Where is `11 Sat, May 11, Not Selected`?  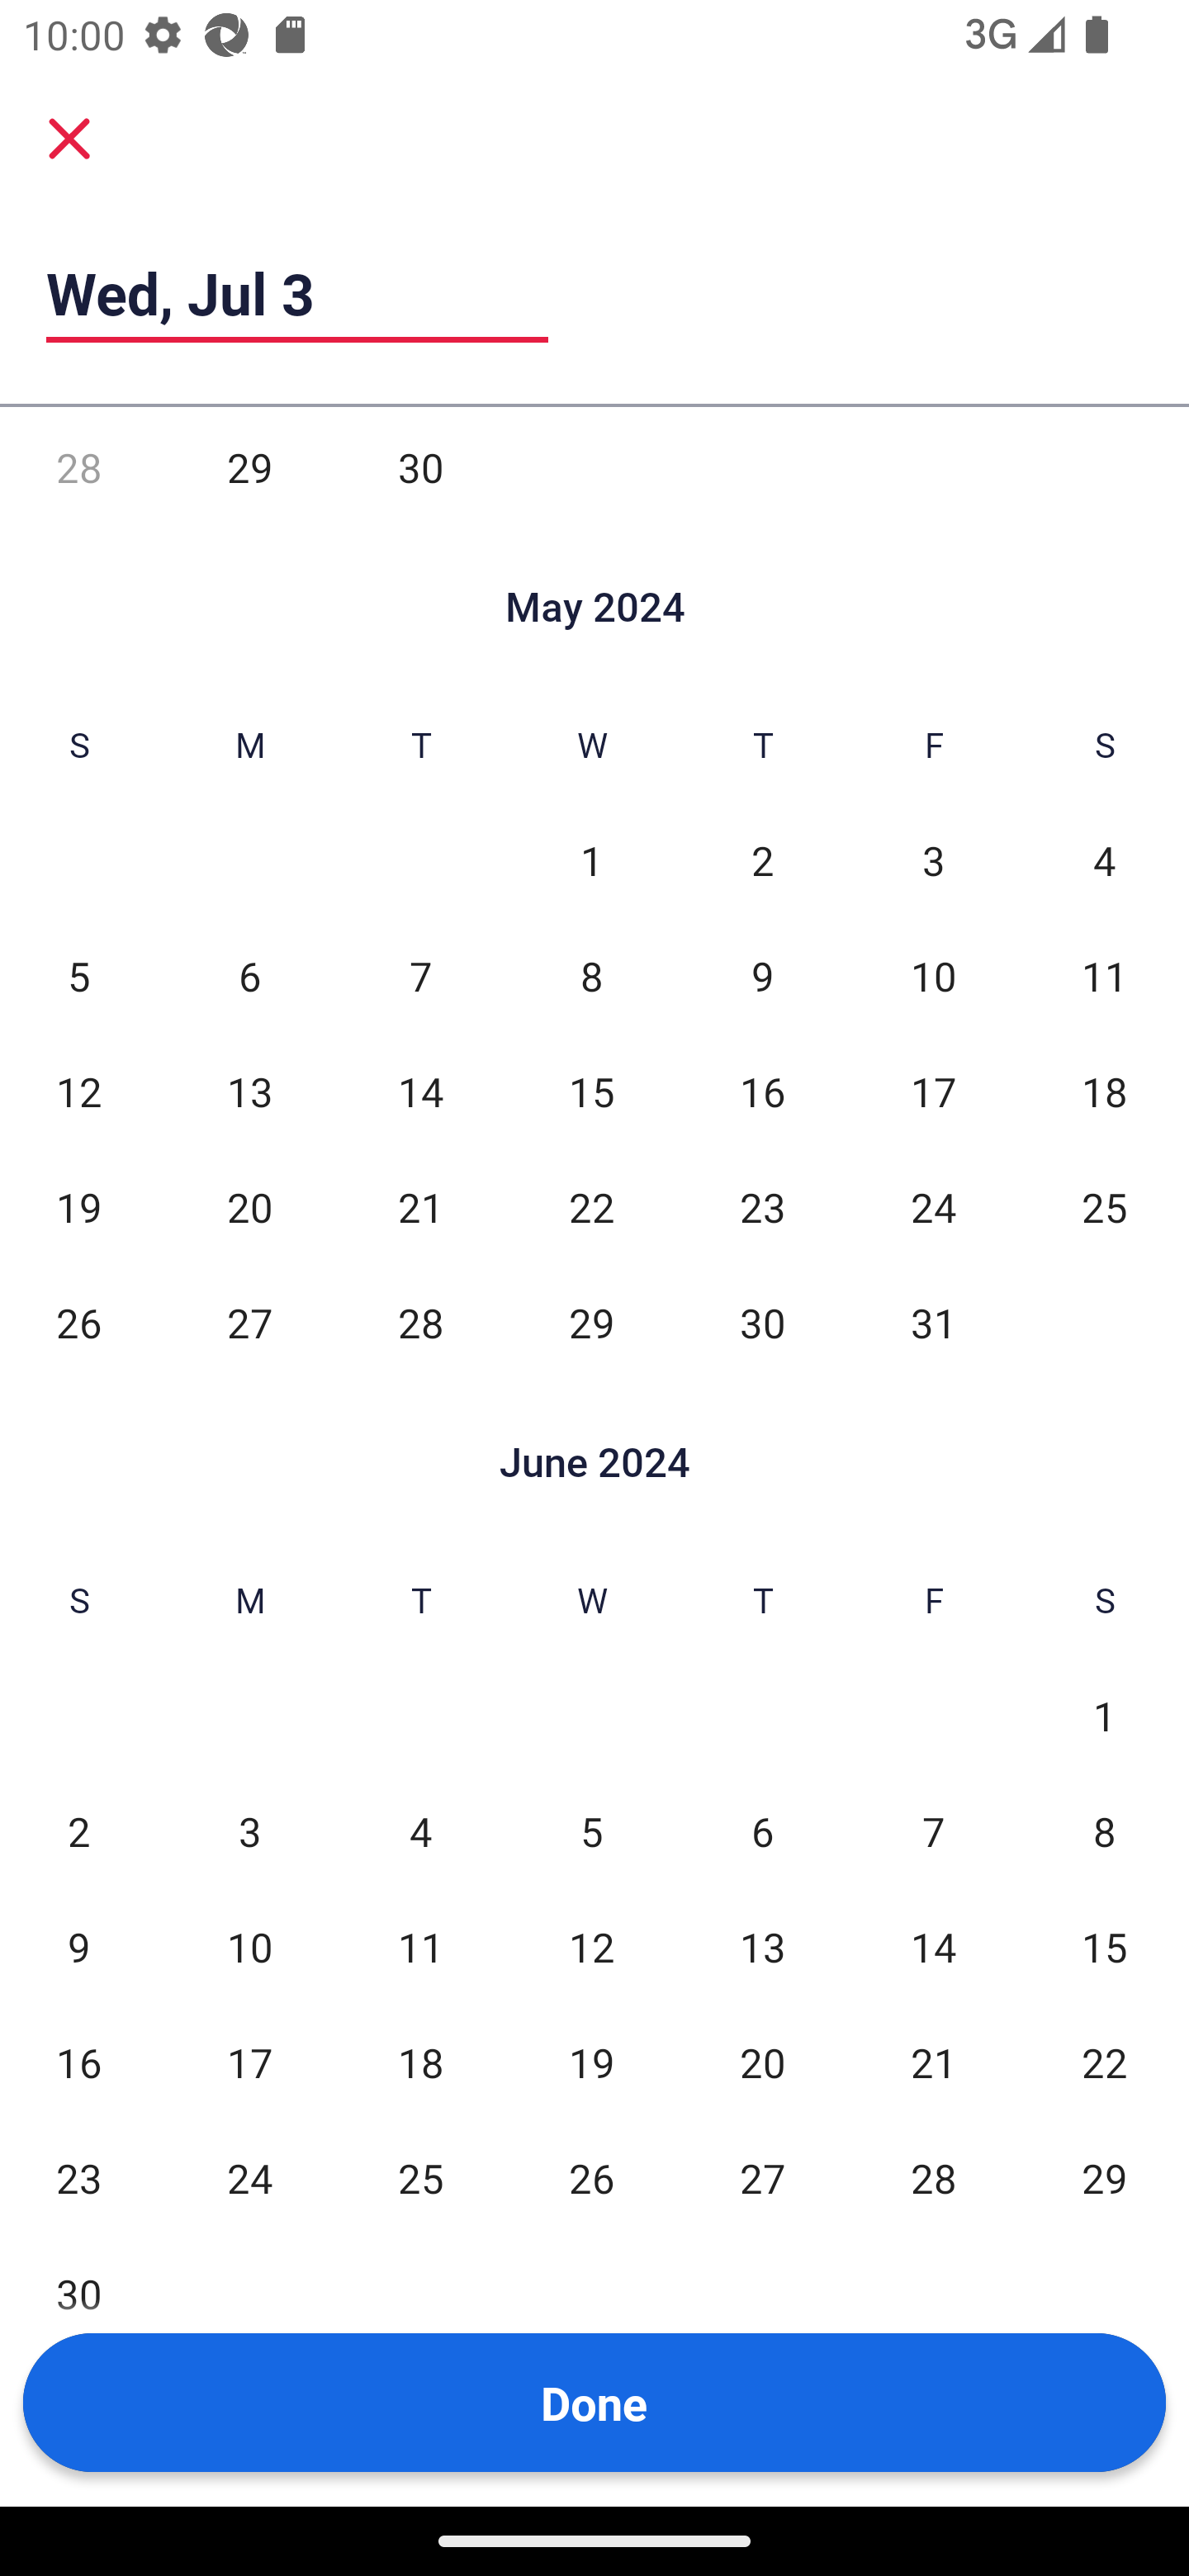
11 Sat, May 11, Not Selected is located at coordinates (1105, 974).